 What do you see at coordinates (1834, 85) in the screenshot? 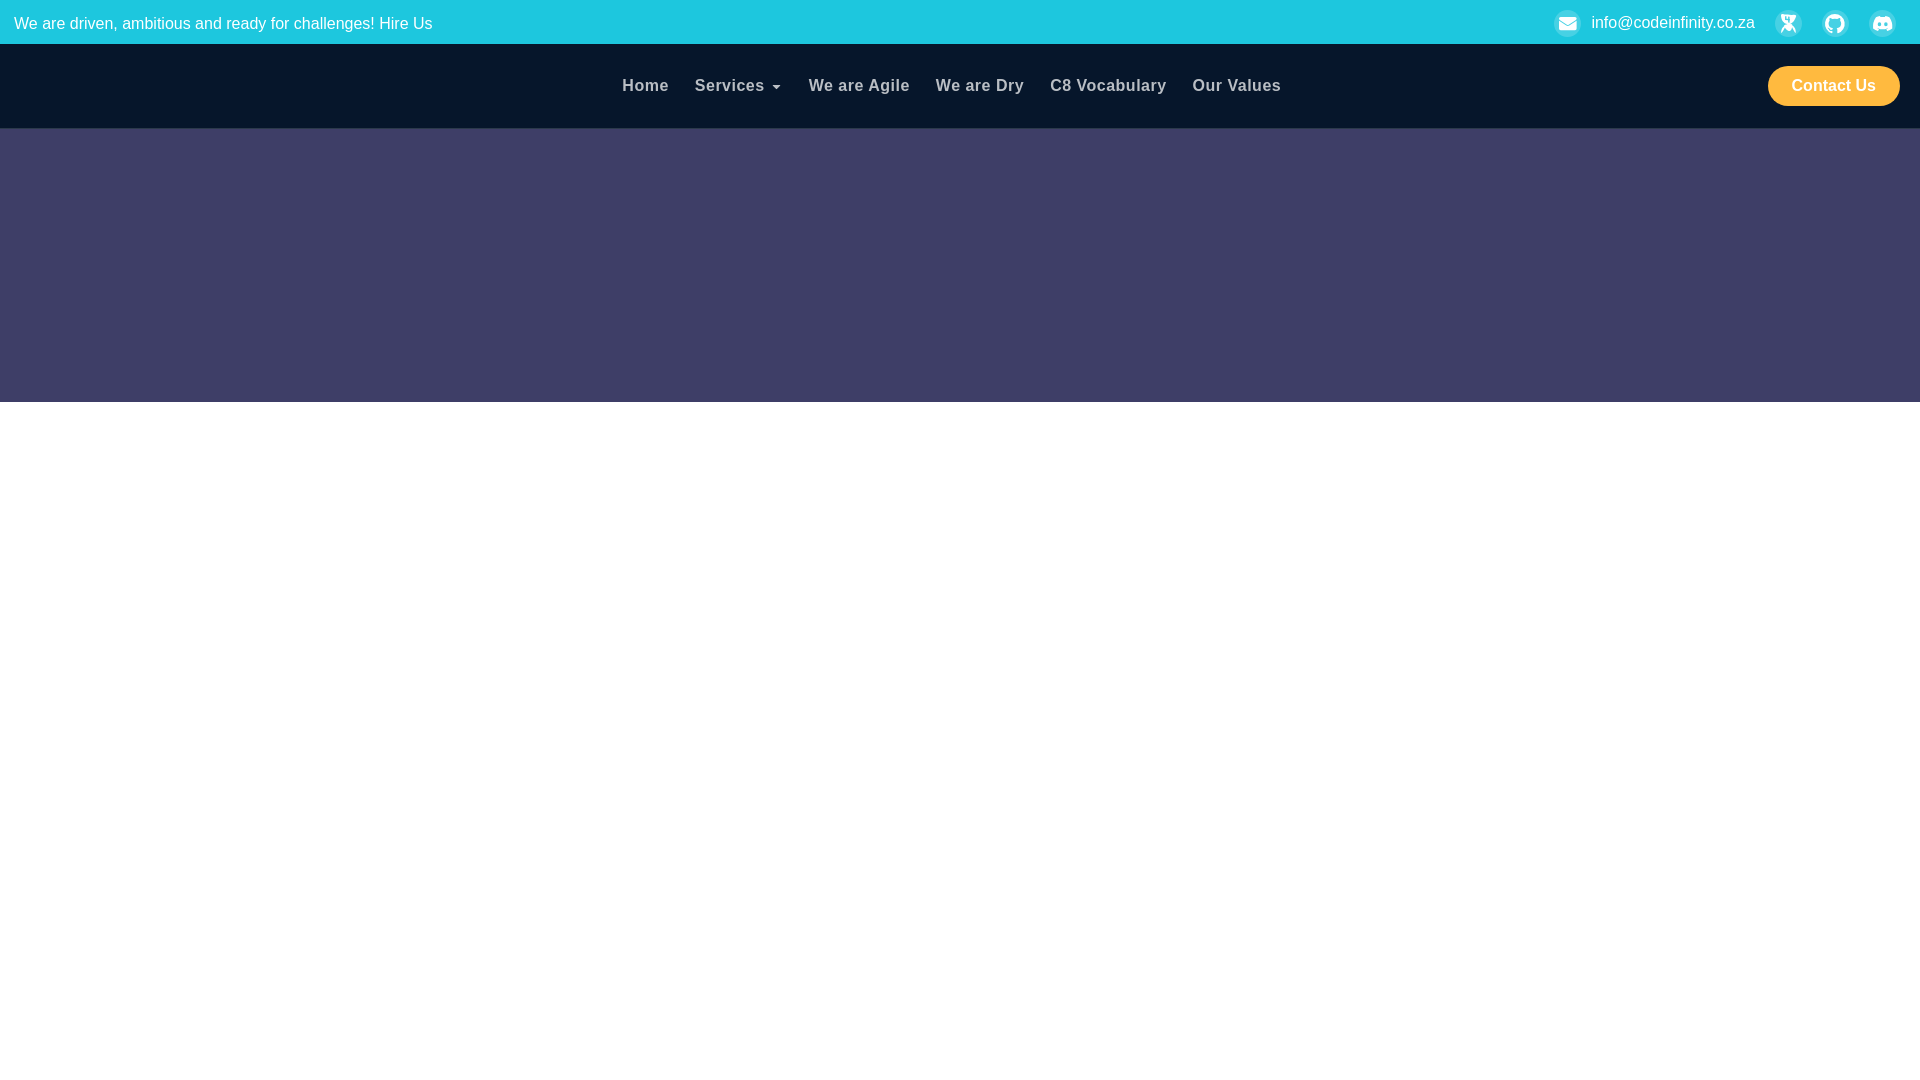
I see `Contact Us` at bounding box center [1834, 85].